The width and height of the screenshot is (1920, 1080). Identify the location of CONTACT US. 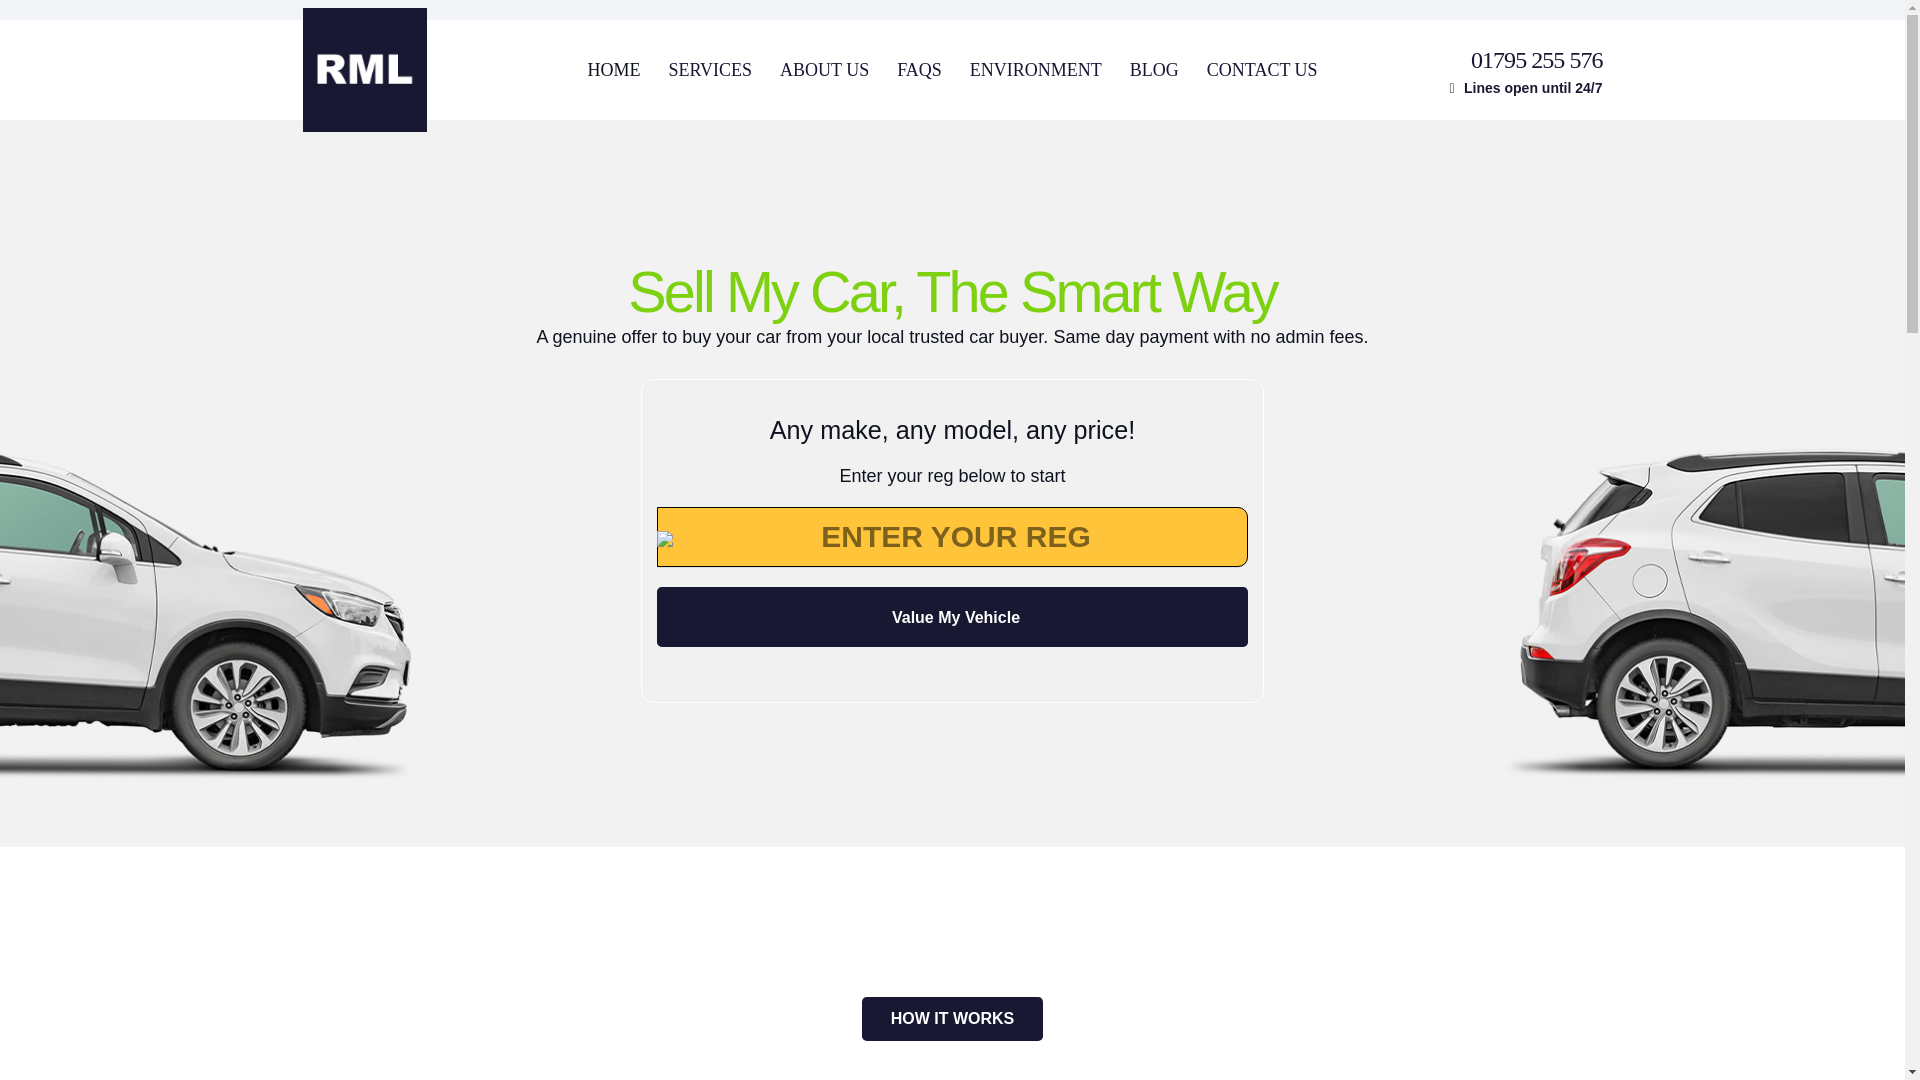
(1262, 70).